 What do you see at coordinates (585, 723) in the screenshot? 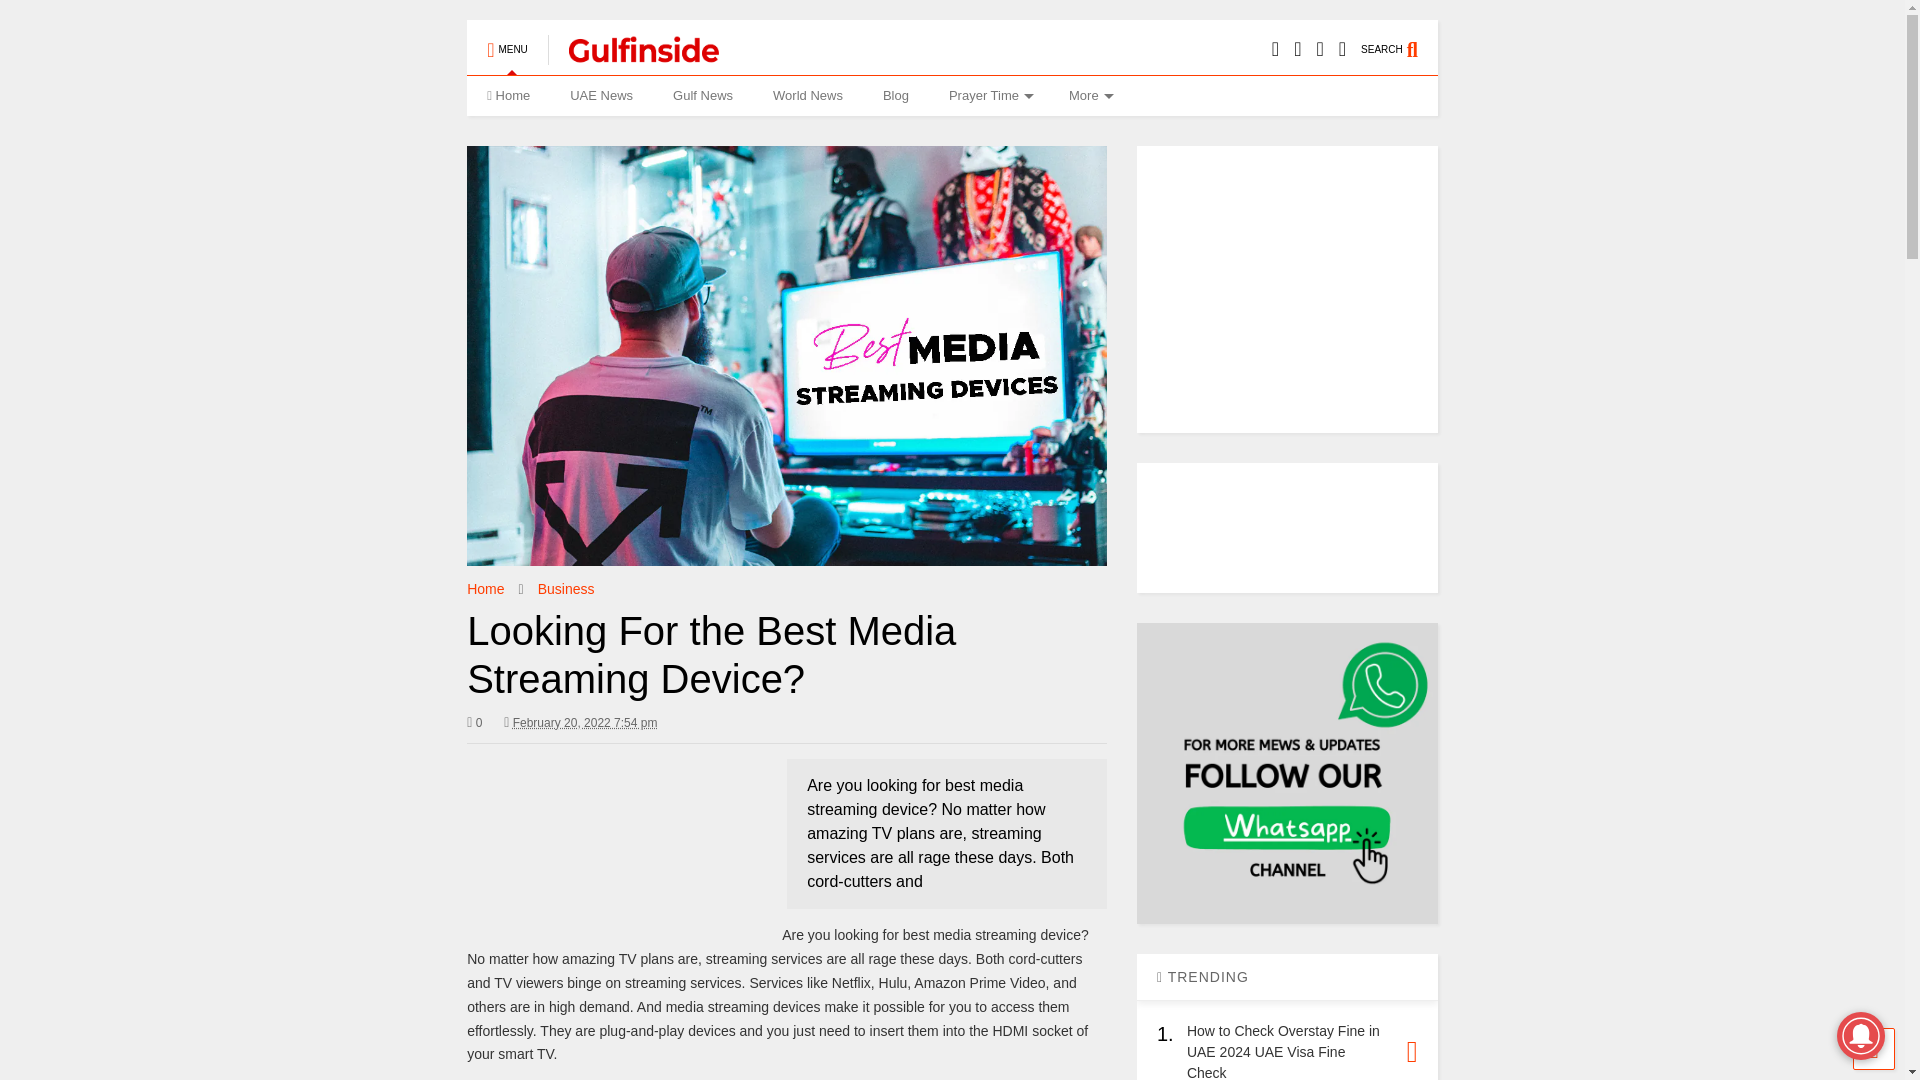
I see `February 20, 2022 7:54 pm` at bounding box center [585, 723].